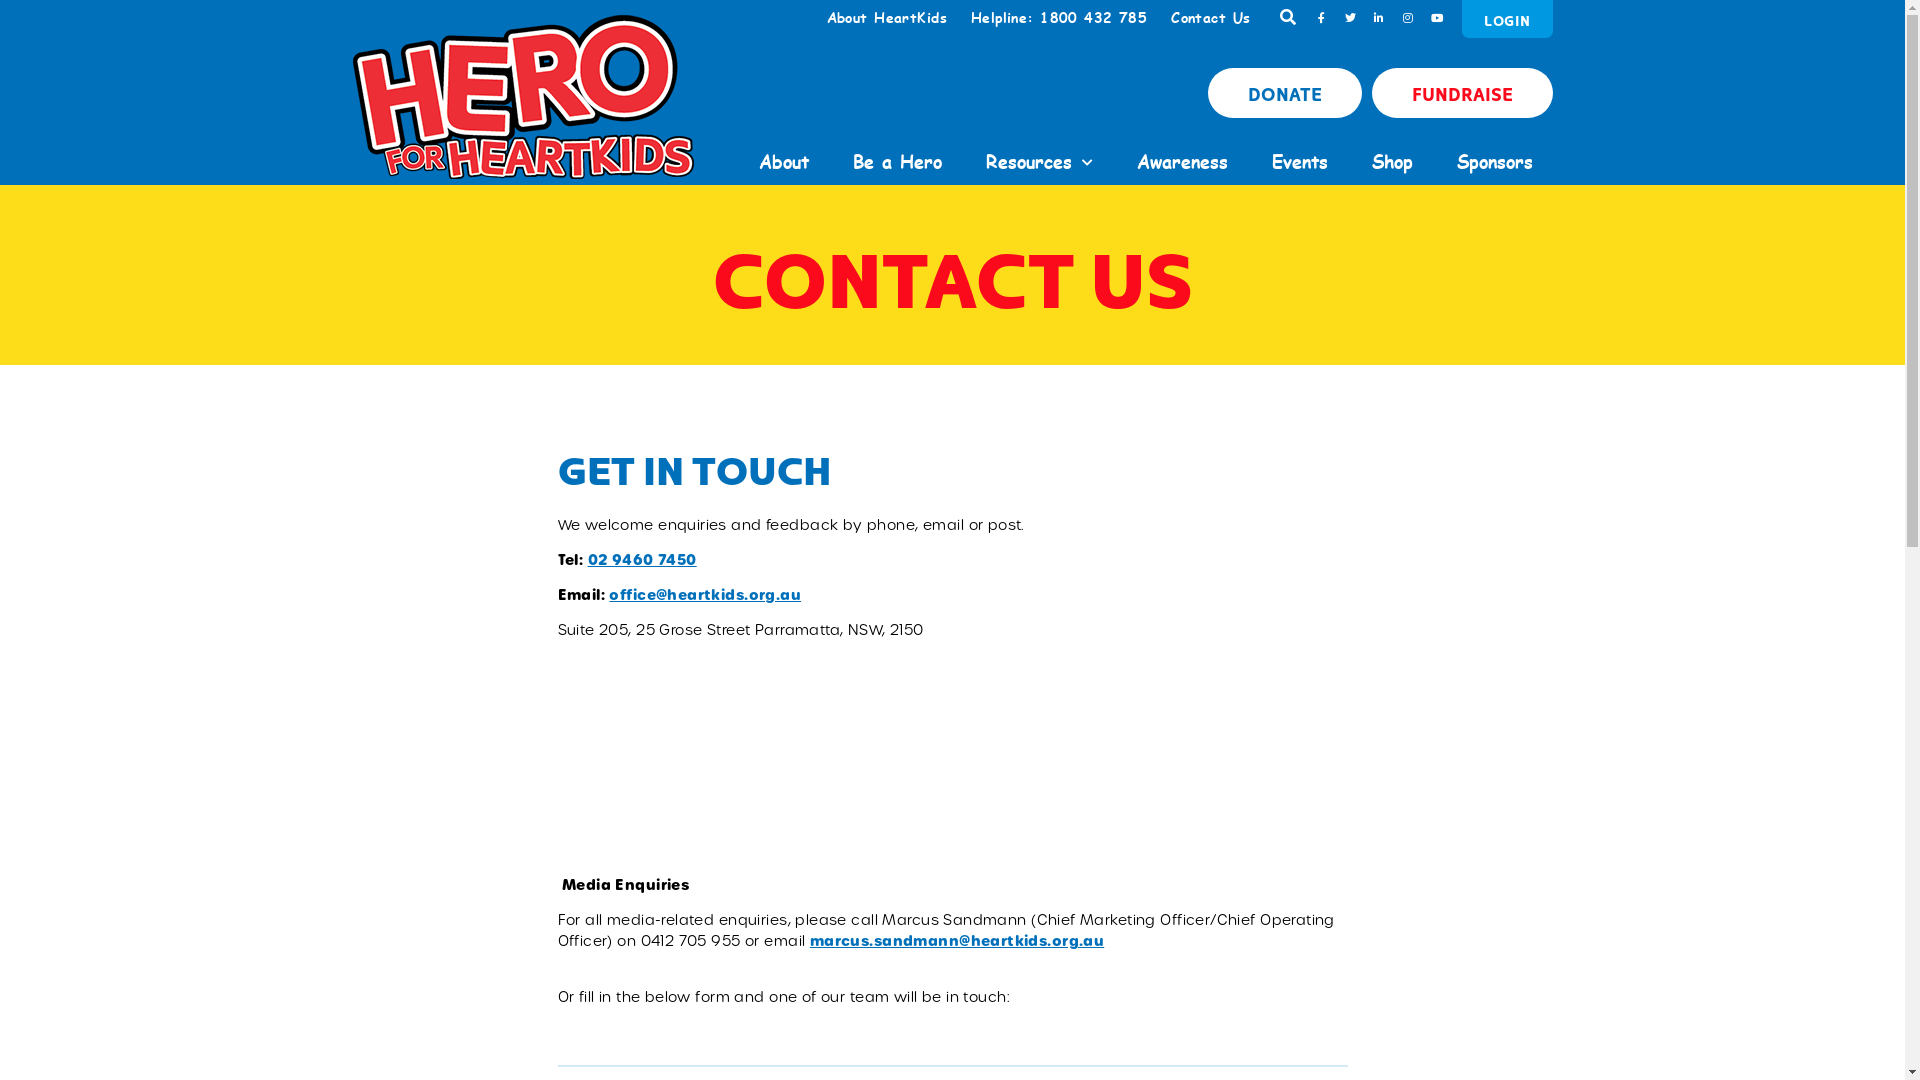 The width and height of the screenshot is (1920, 1080). I want to click on Sponsors, so click(1494, 162).